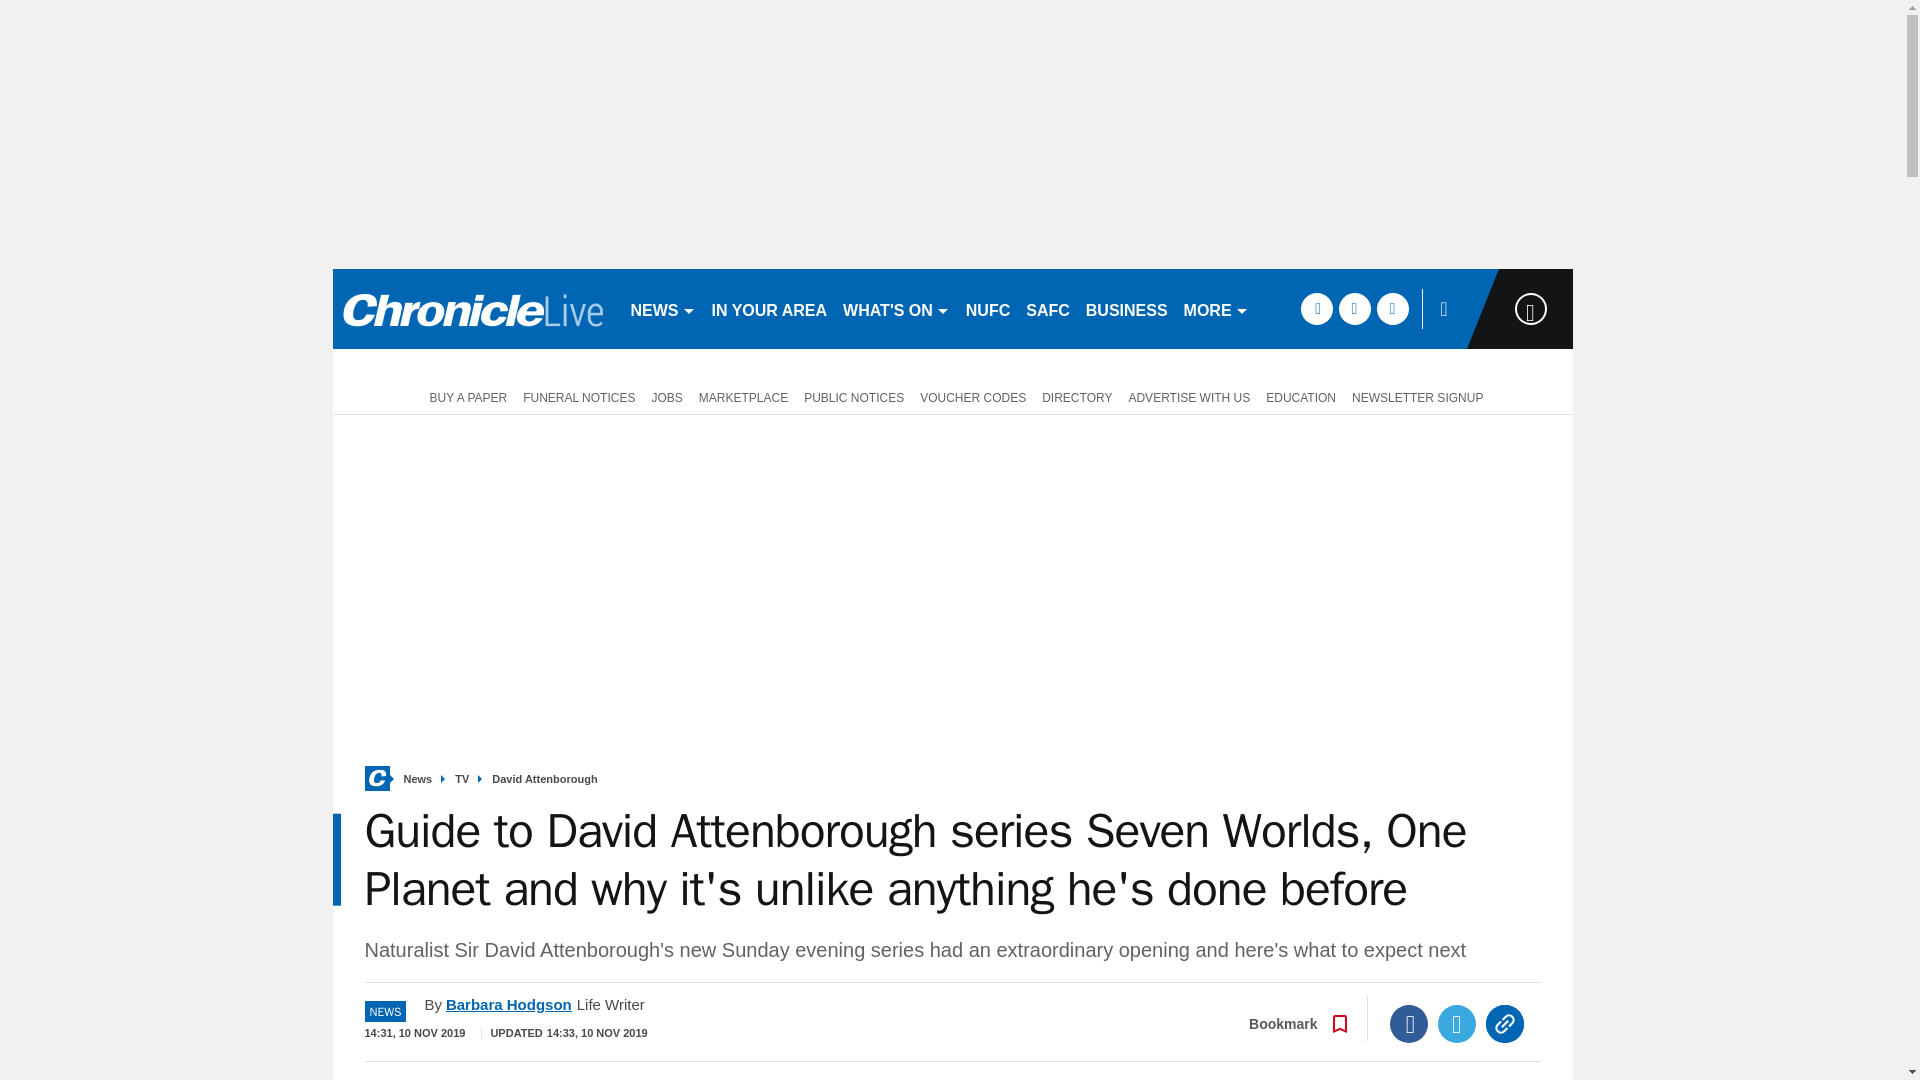  Describe the element at coordinates (472, 308) in the screenshot. I see `nechronicle` at that location.